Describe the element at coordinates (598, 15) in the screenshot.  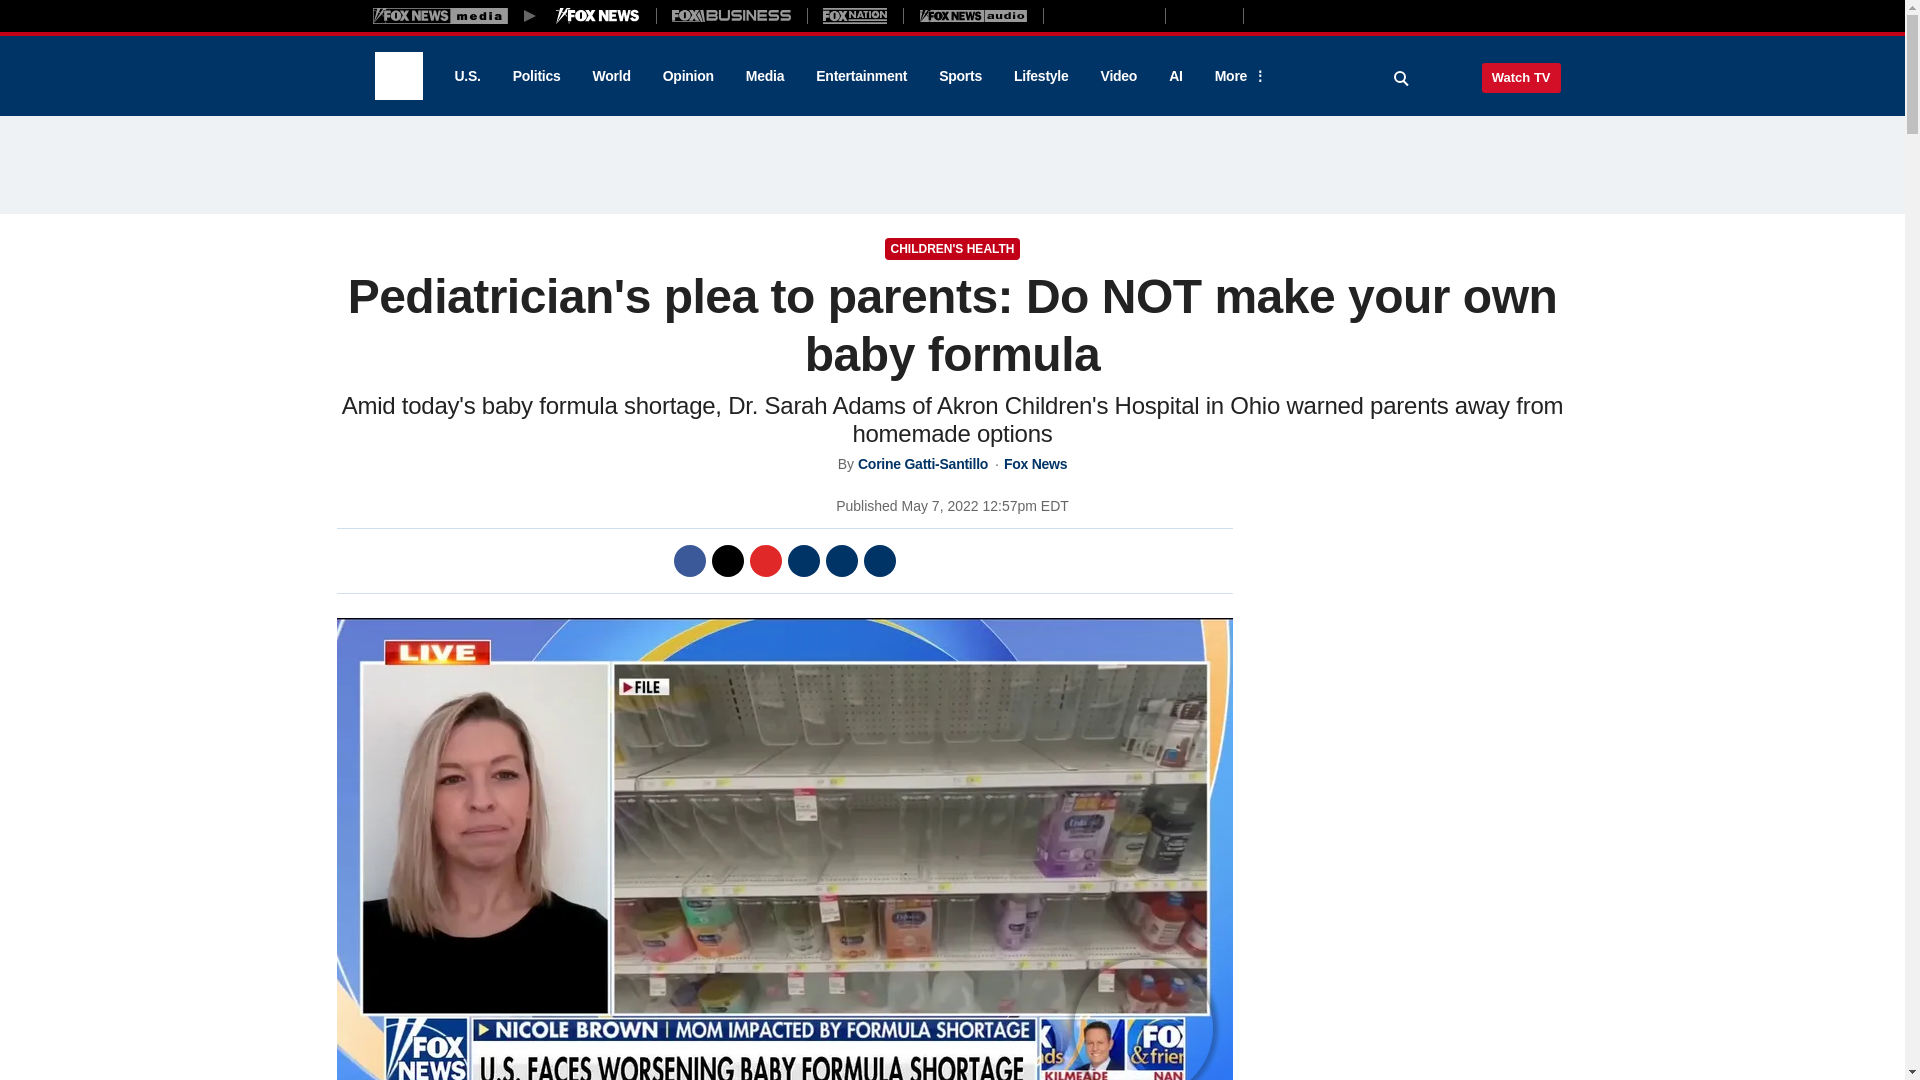
I see `Fox News Media` at that location.